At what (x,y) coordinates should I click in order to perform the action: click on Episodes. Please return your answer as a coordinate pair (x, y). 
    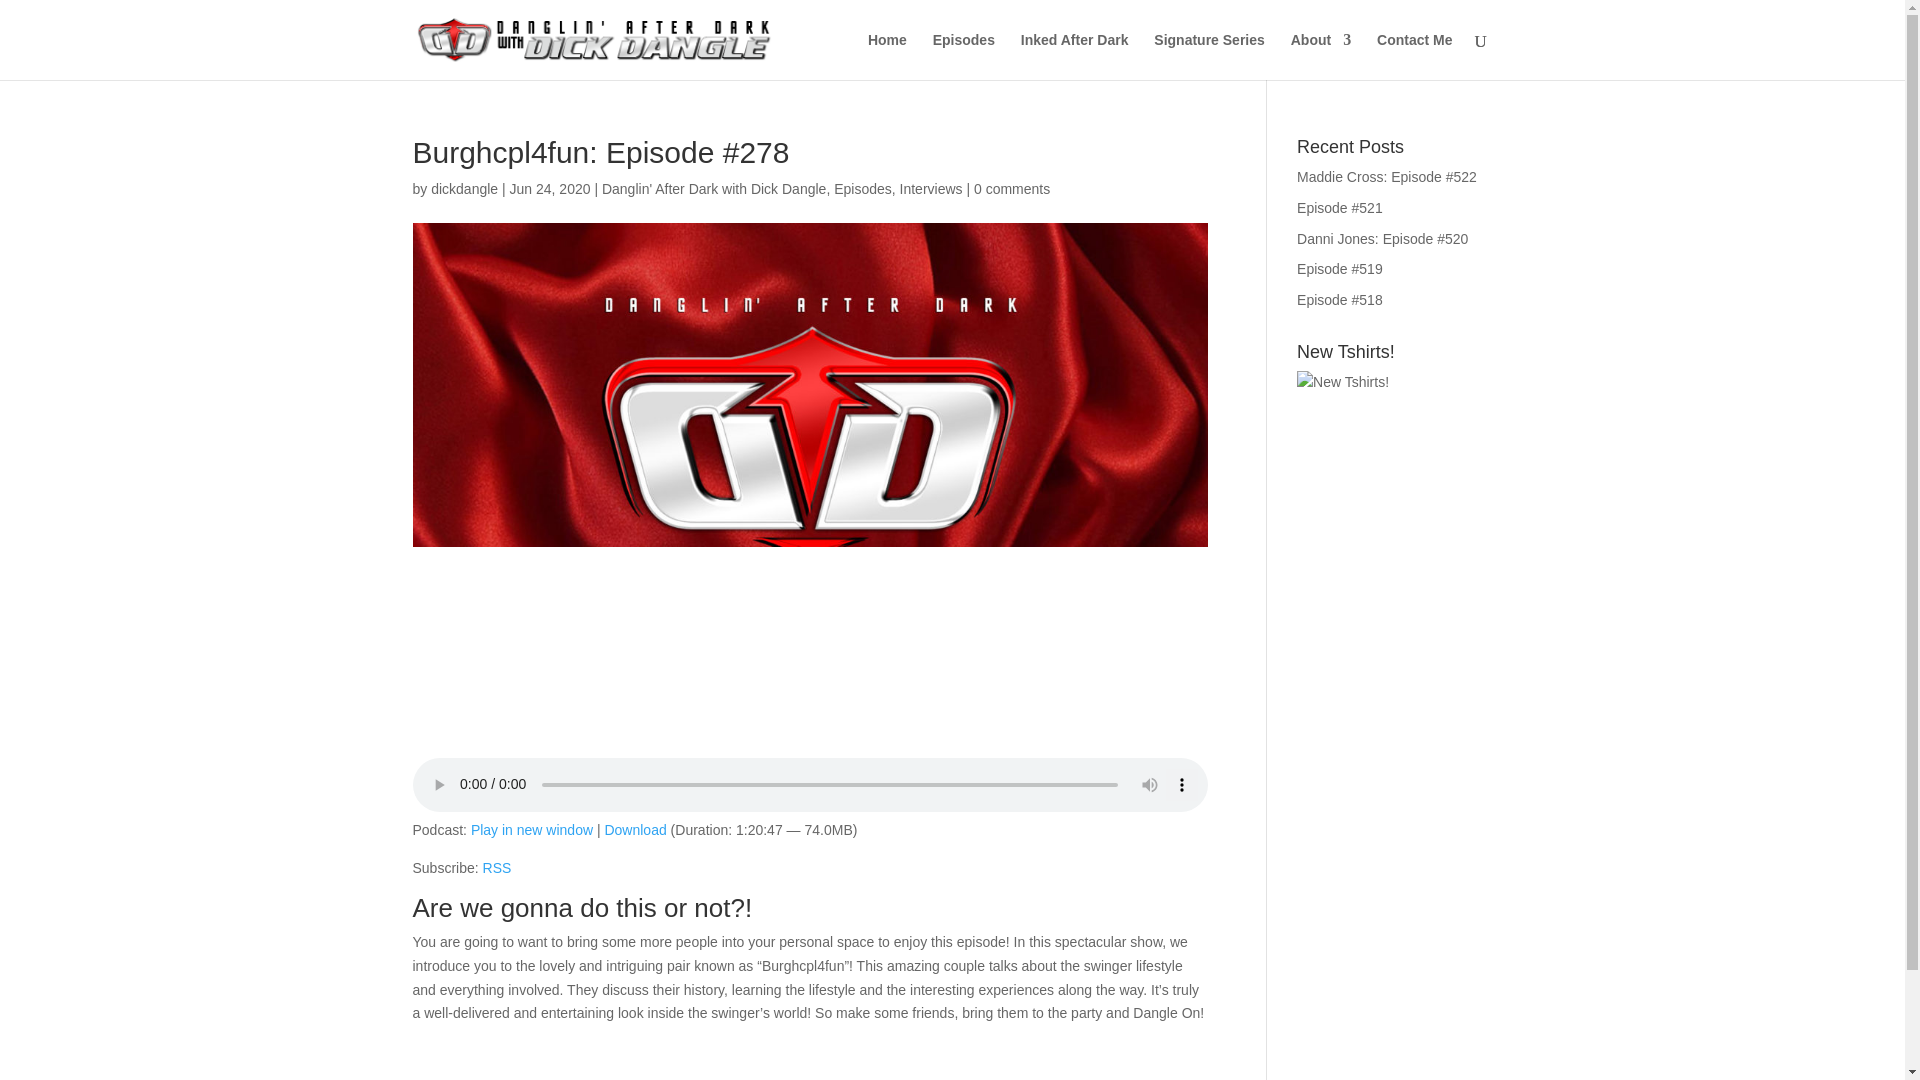
    Looking at the image, I should click on (862, 188).